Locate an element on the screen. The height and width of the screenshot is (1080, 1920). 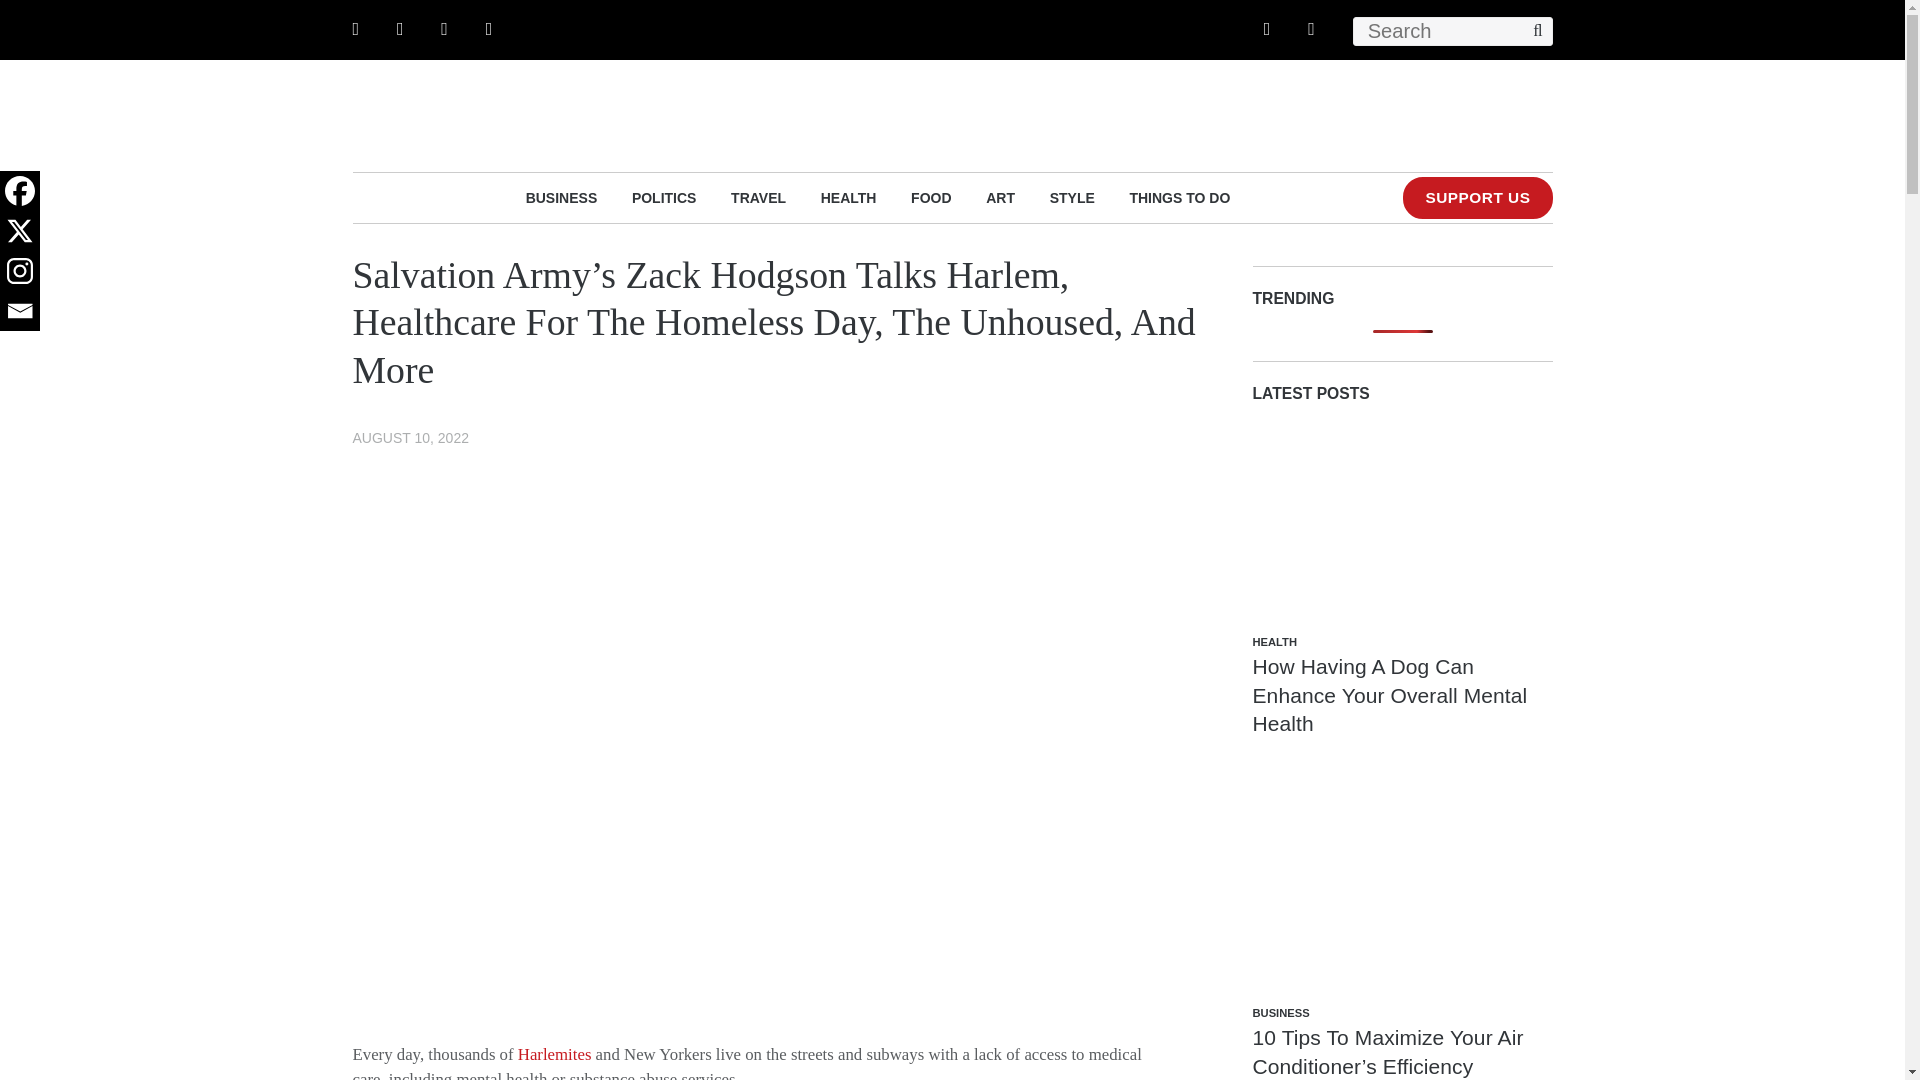
Facebook is located at coordinates (20, 190).